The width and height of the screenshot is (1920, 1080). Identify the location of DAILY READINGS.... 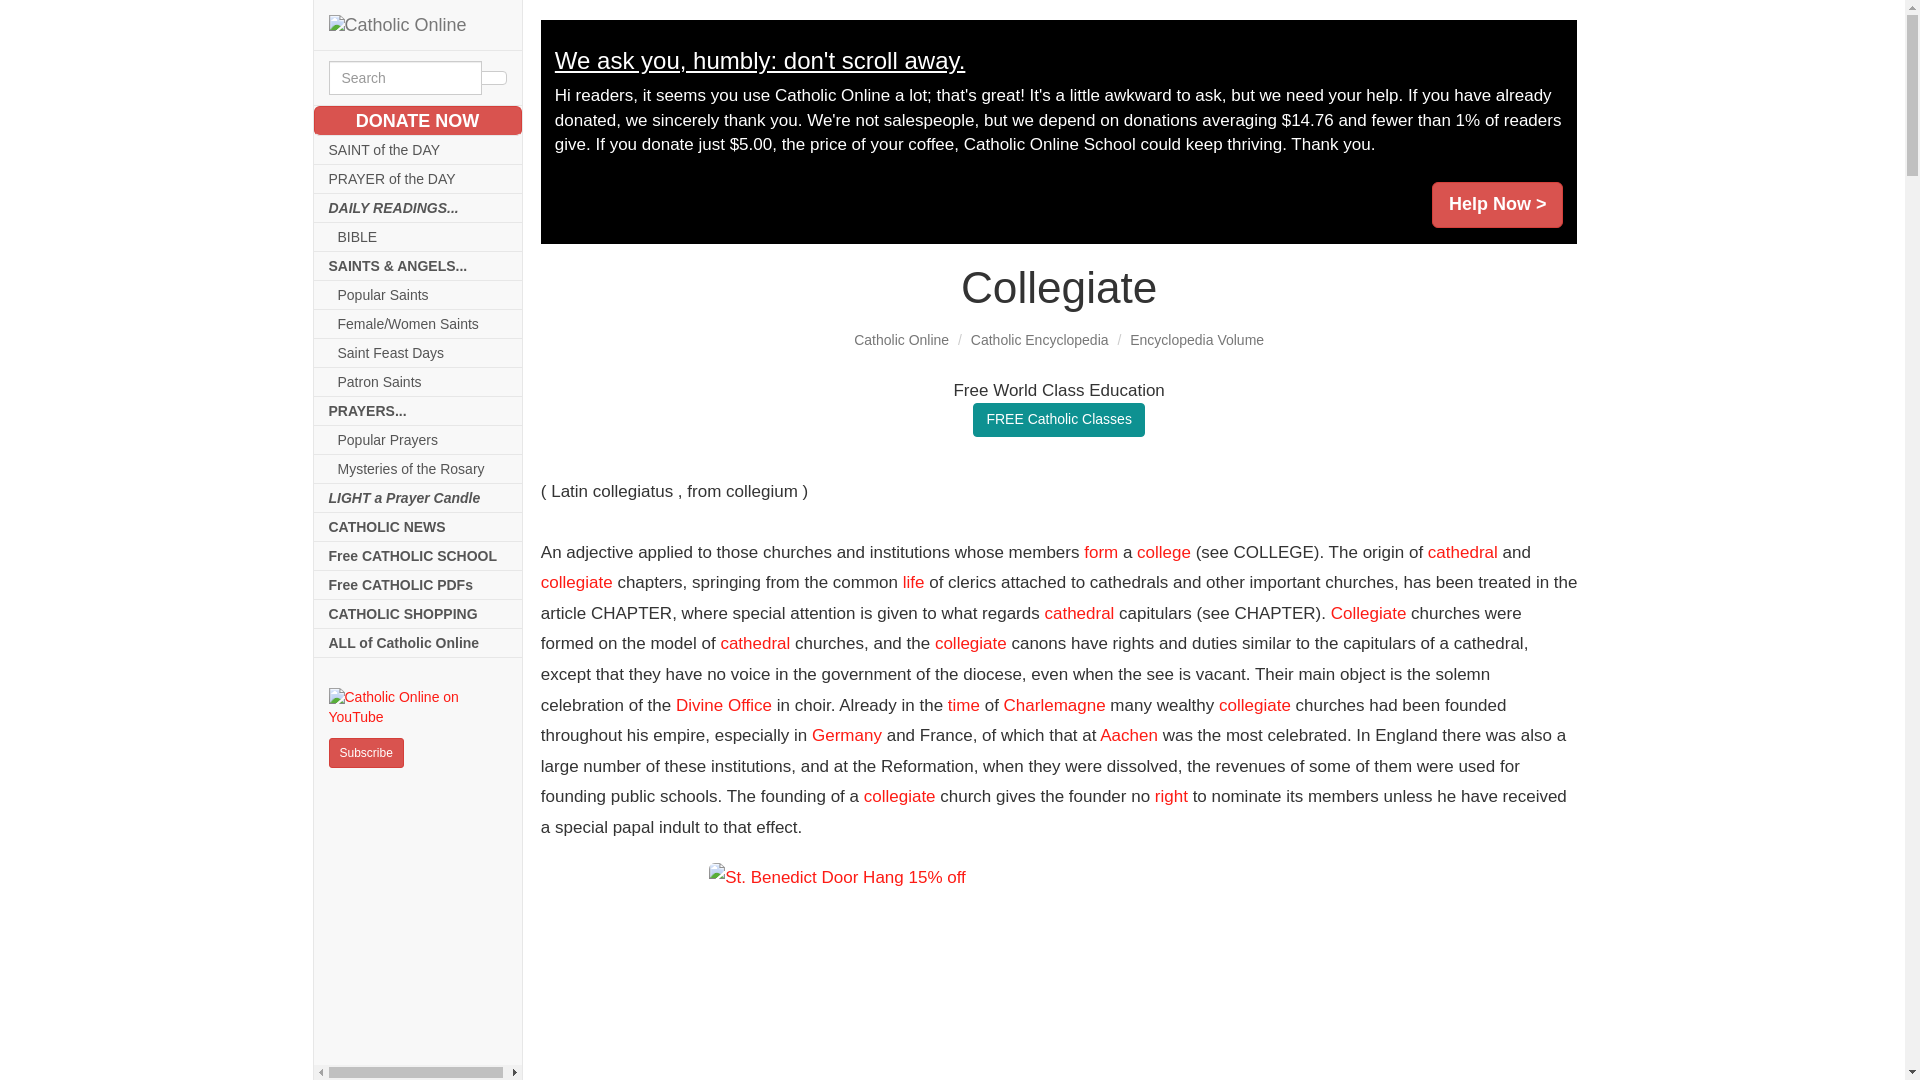
(418, 208).